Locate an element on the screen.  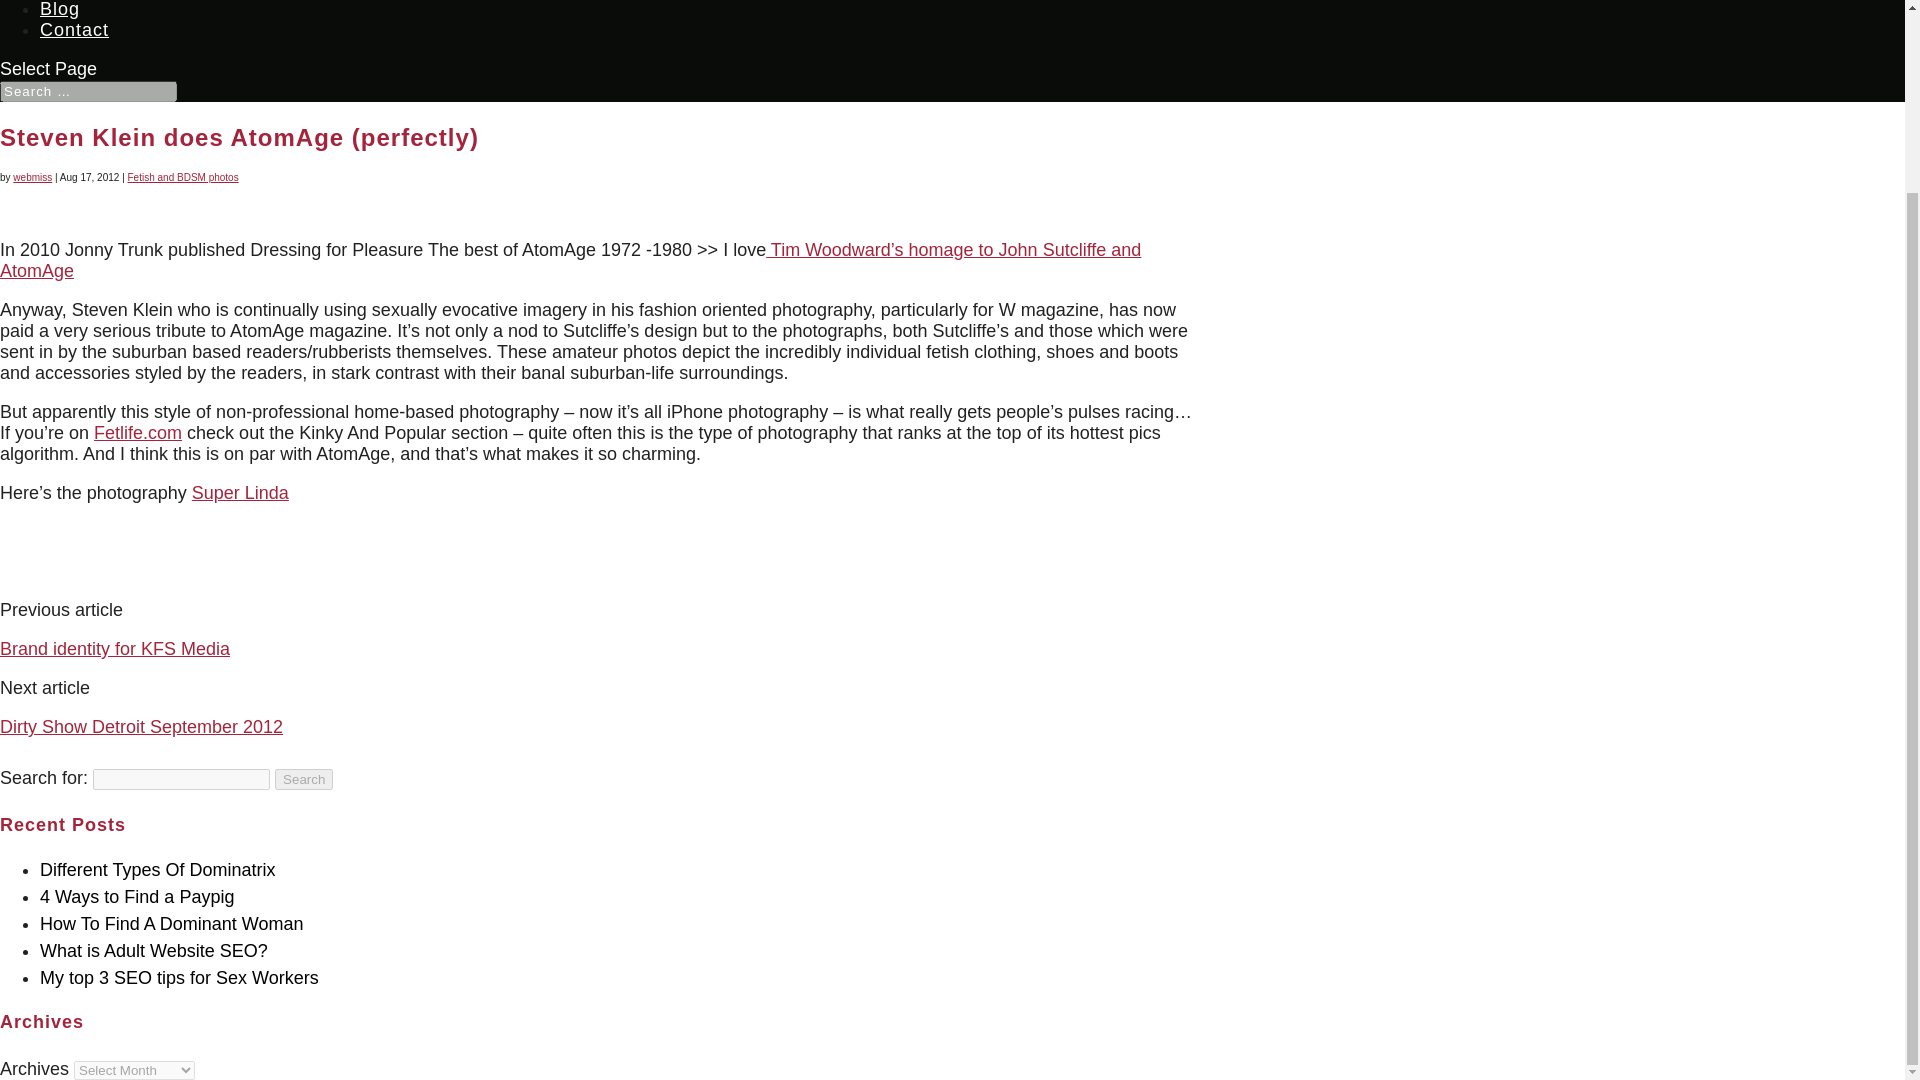
Search for: is located at coordinates (88, 91).